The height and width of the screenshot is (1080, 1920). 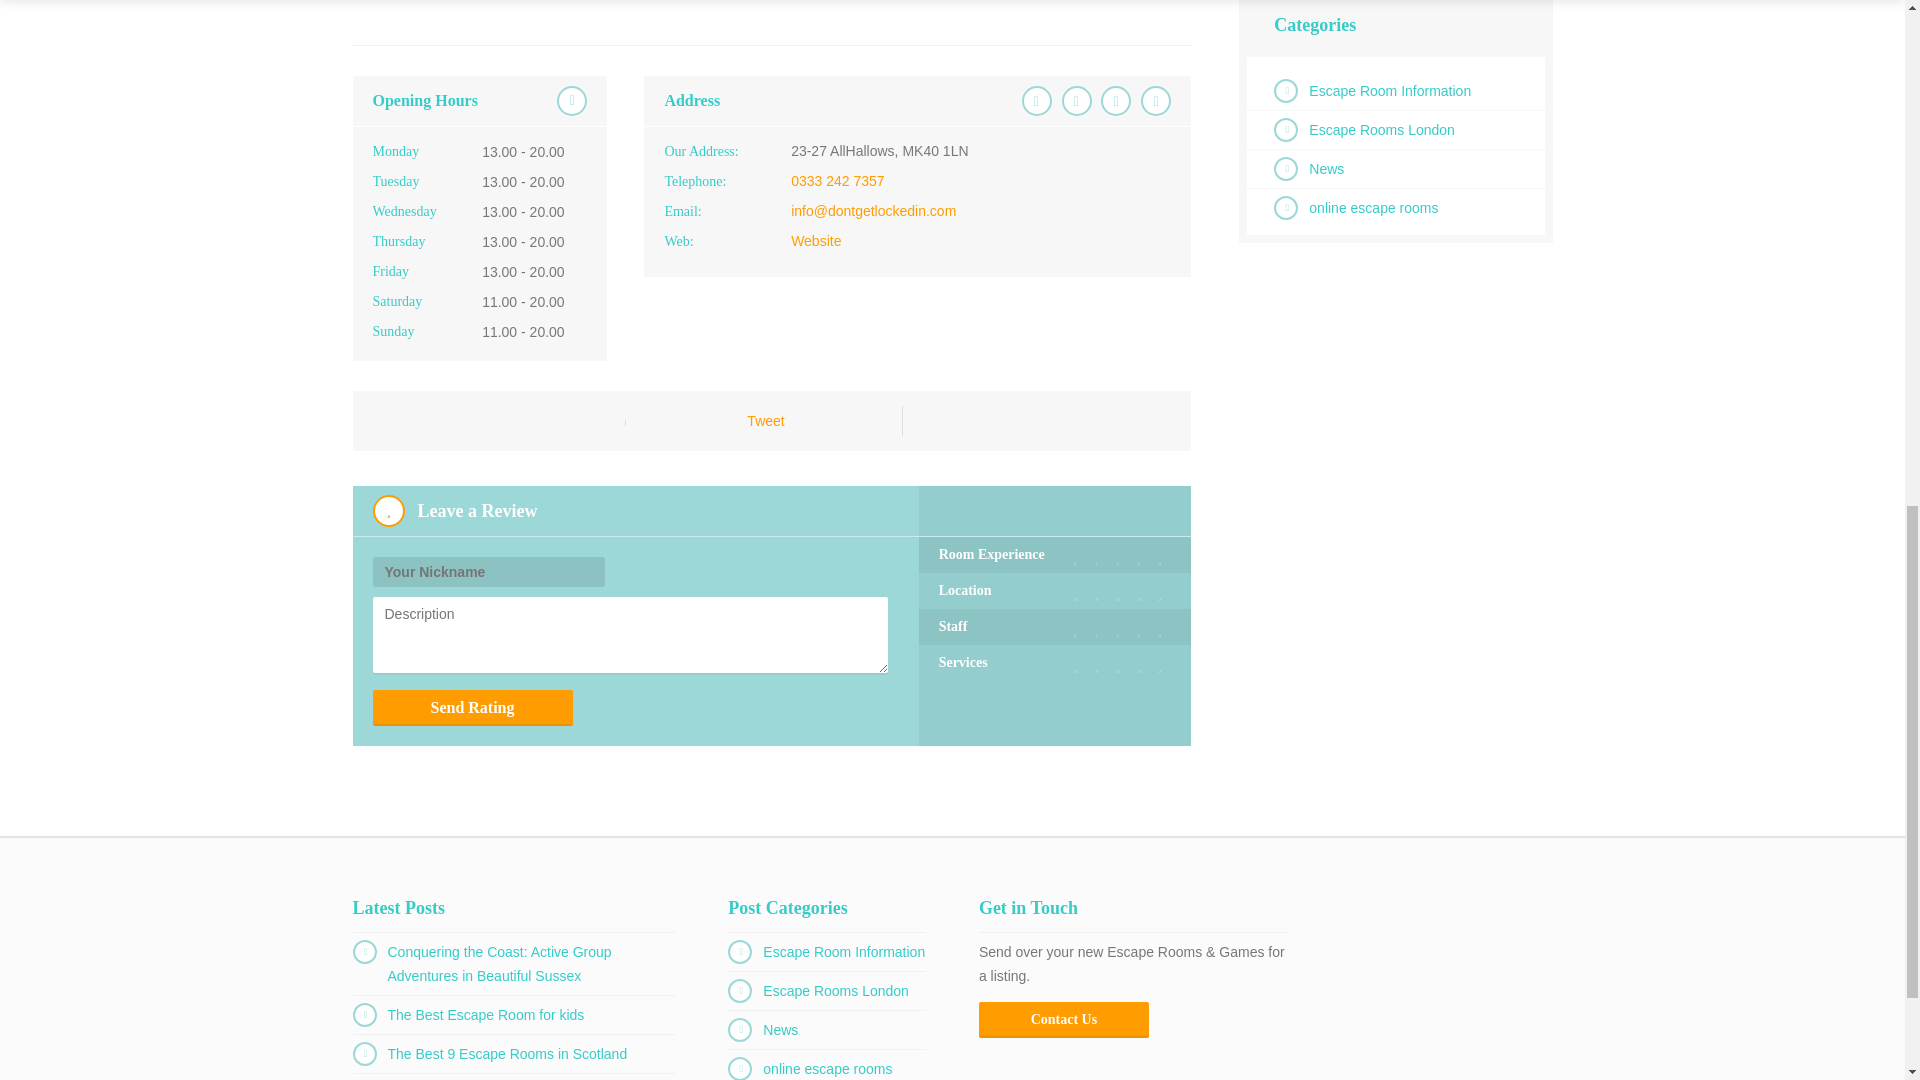 What do you see at coordinates (472, 708) in the screenshot?
I see `Send Rating` at bounding box center [472, 708].